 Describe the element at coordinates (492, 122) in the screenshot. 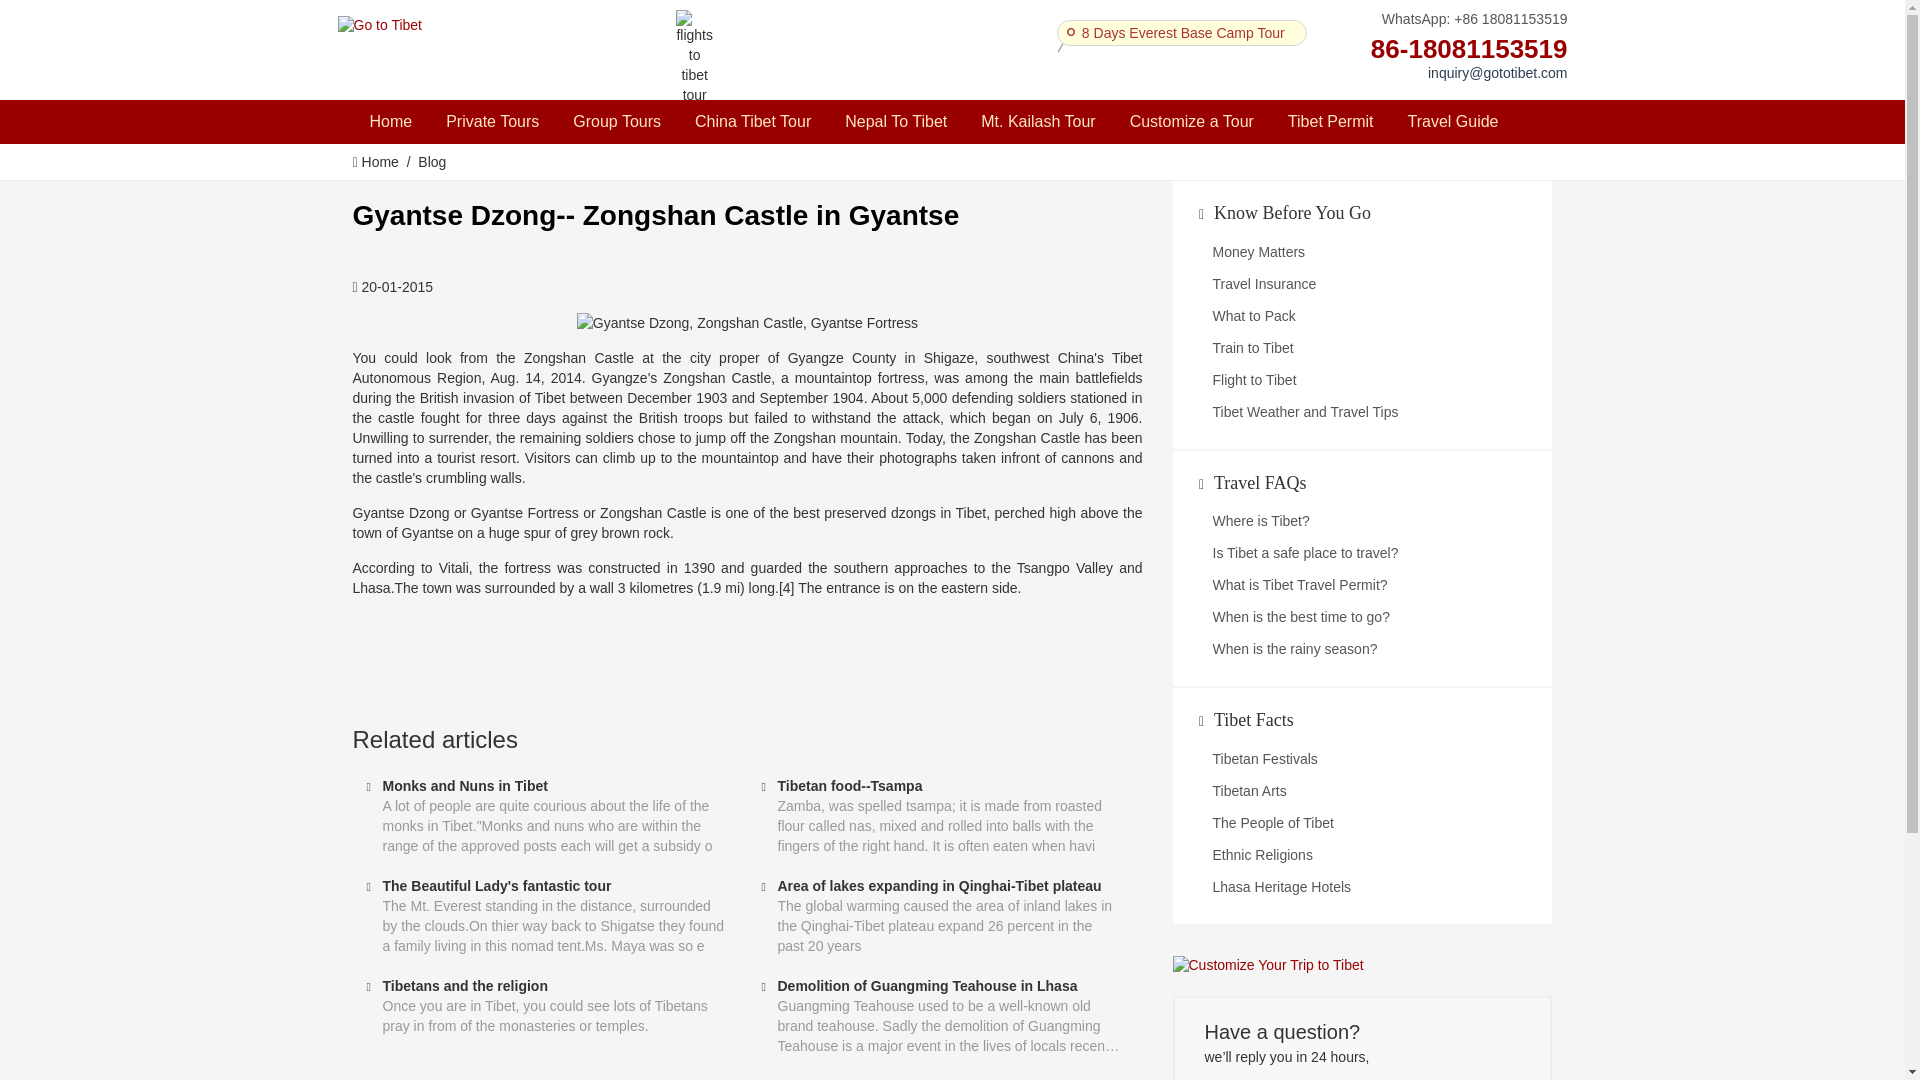

I see `Private Tours` at that location.